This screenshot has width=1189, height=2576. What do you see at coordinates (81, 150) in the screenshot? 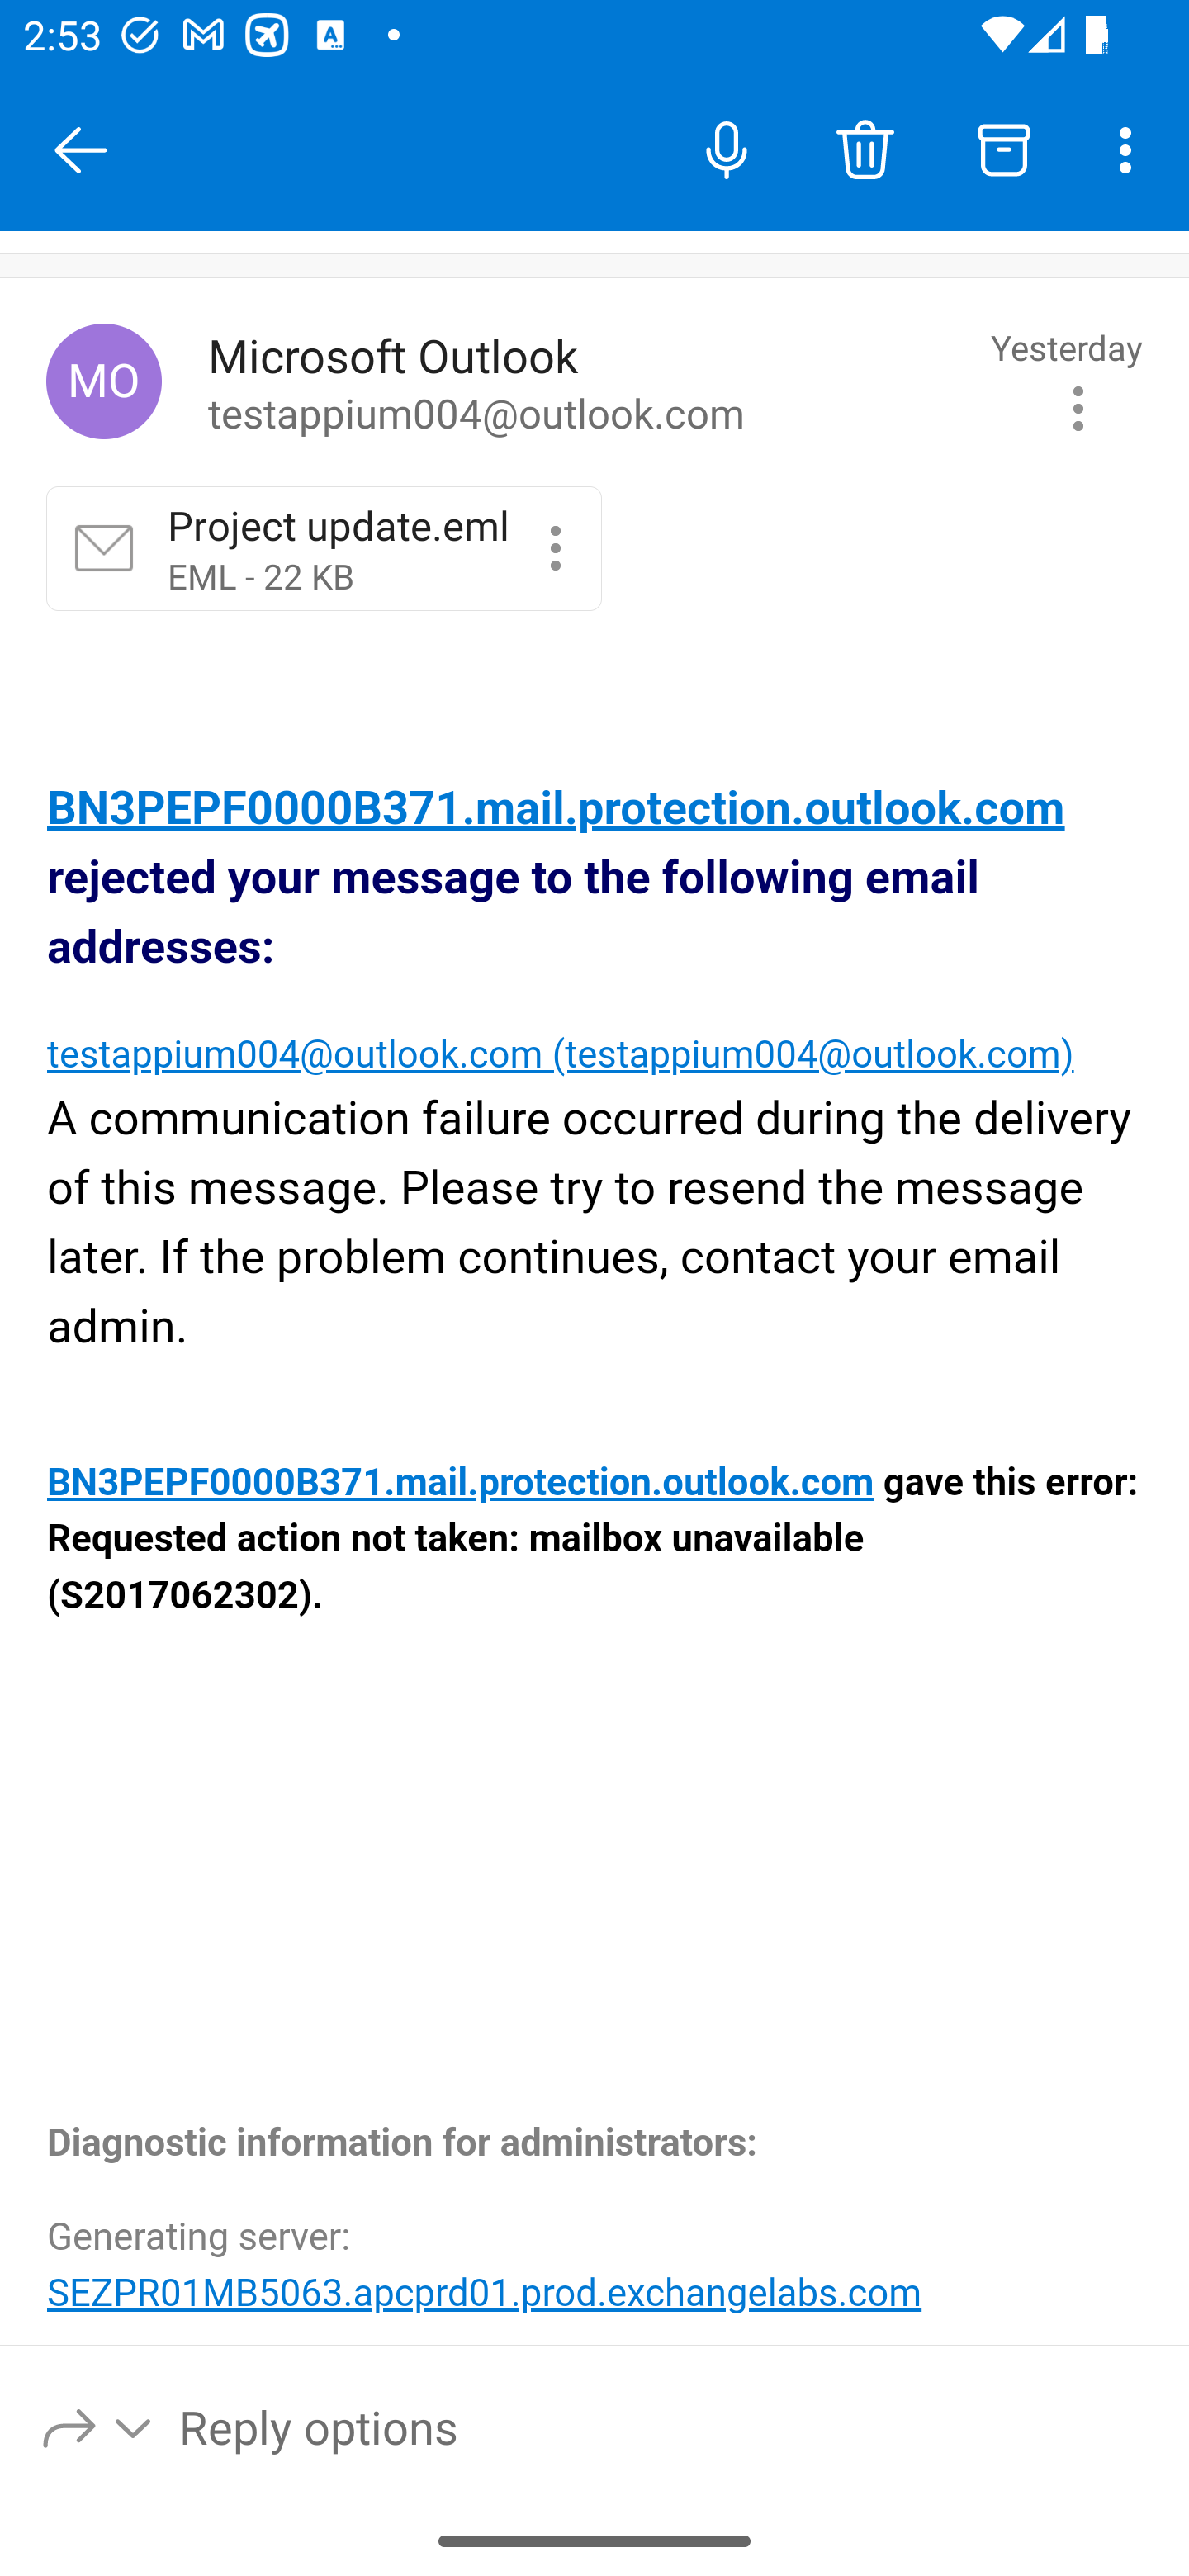
I see `Close` at bounding box center [81, 150].